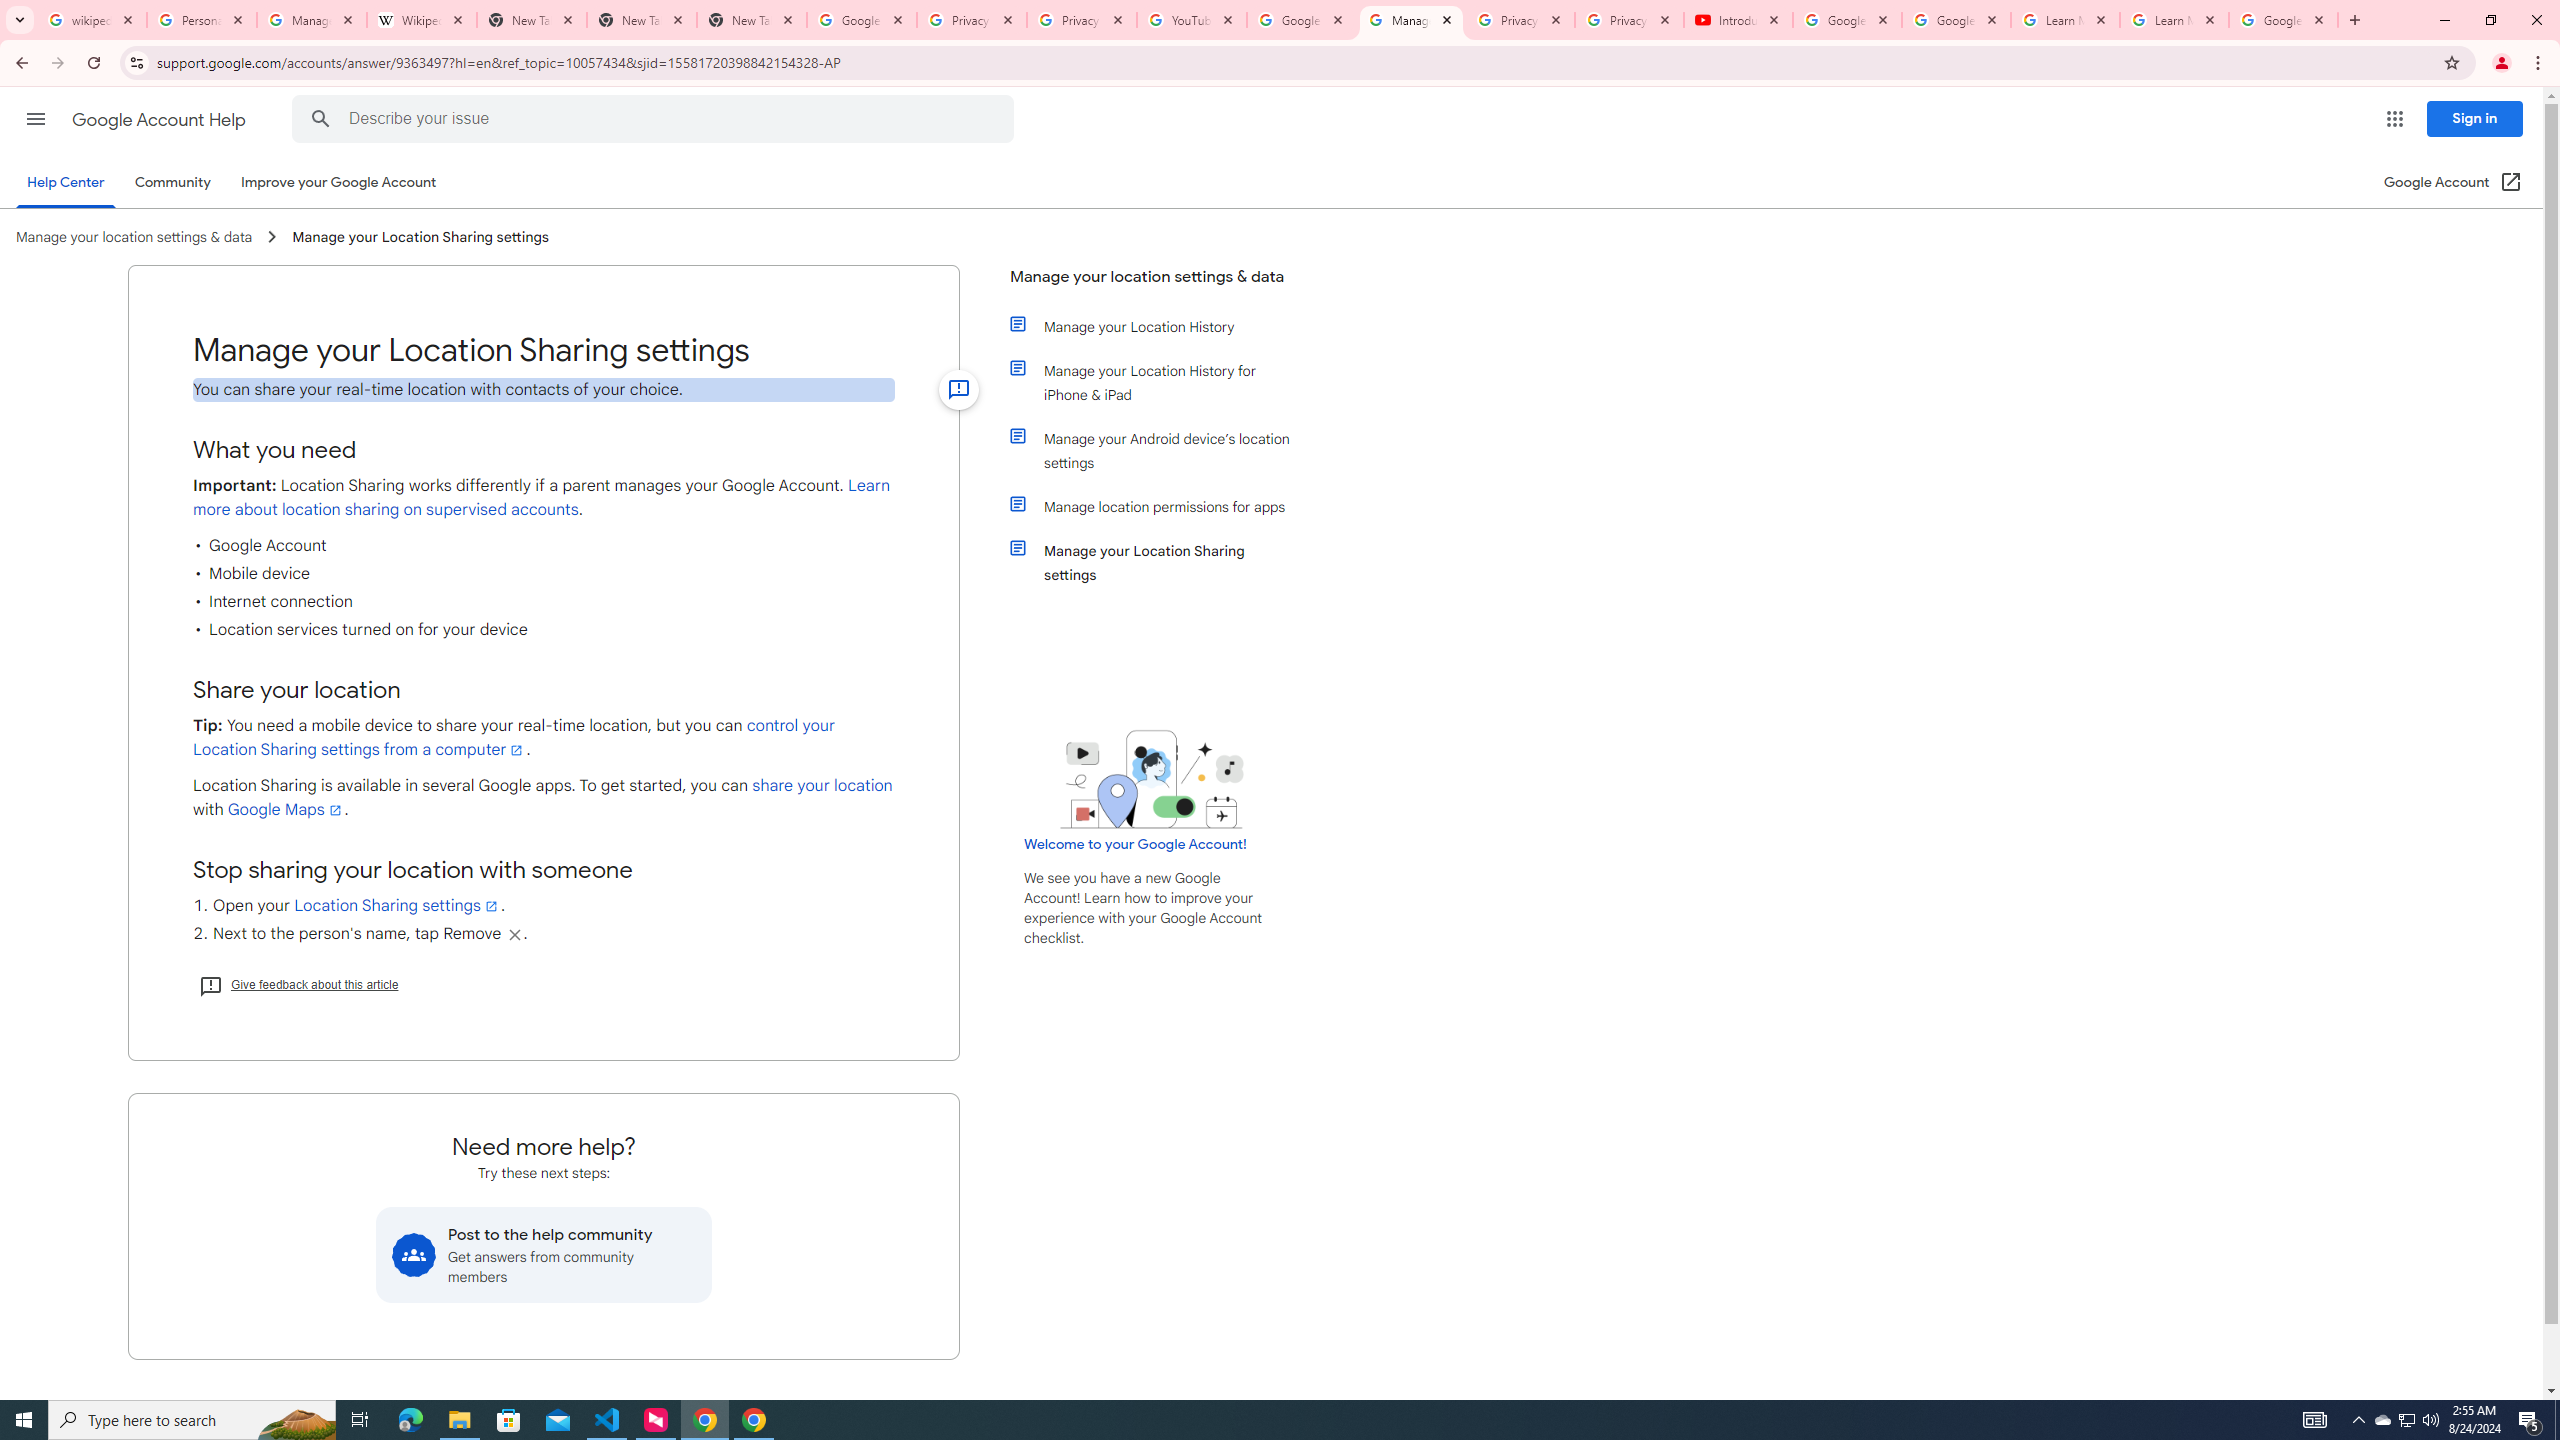 This screenshot has height=1440, width=2560. What do you see at coordinates (752, 20) in the screenshot?
I see `New Tab` at bounding box center [752, 20].